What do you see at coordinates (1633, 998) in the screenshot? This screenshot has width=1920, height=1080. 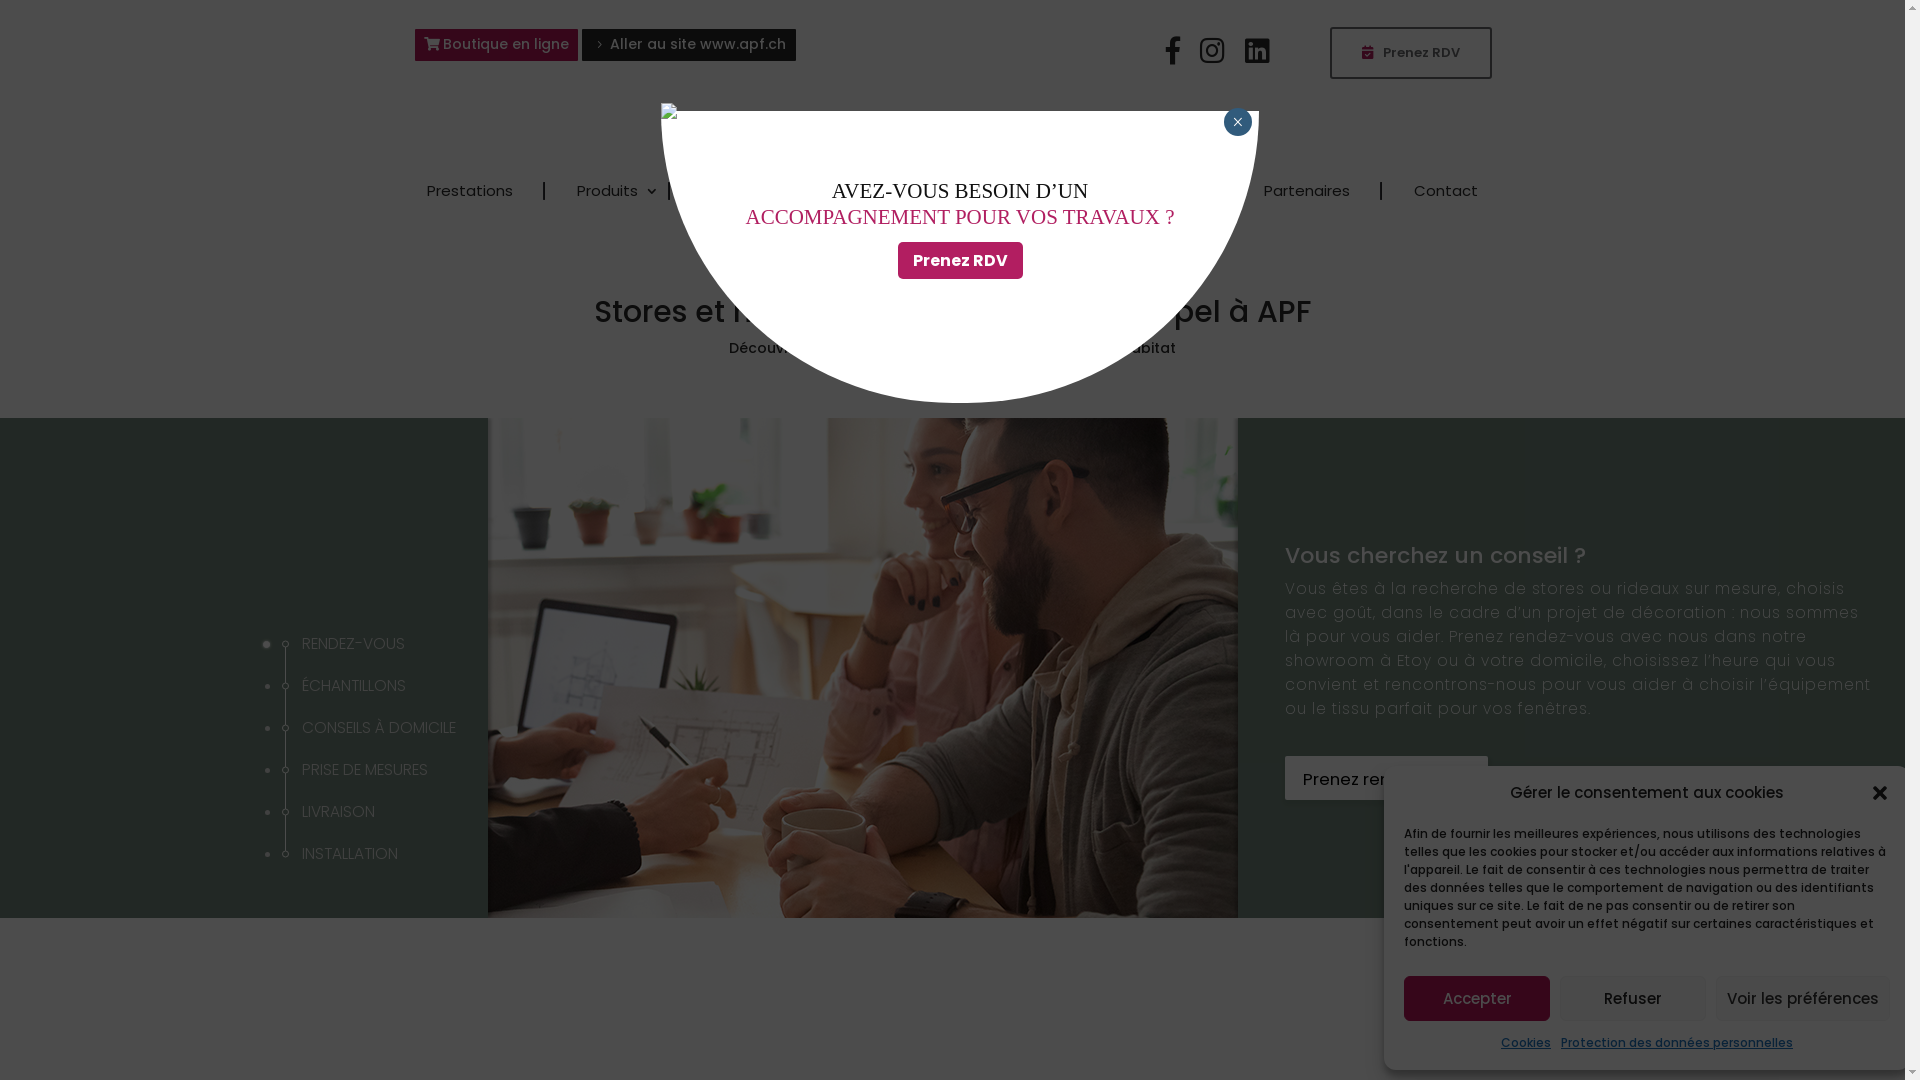 I see `Refuser` at bounding box center [1633, 998].